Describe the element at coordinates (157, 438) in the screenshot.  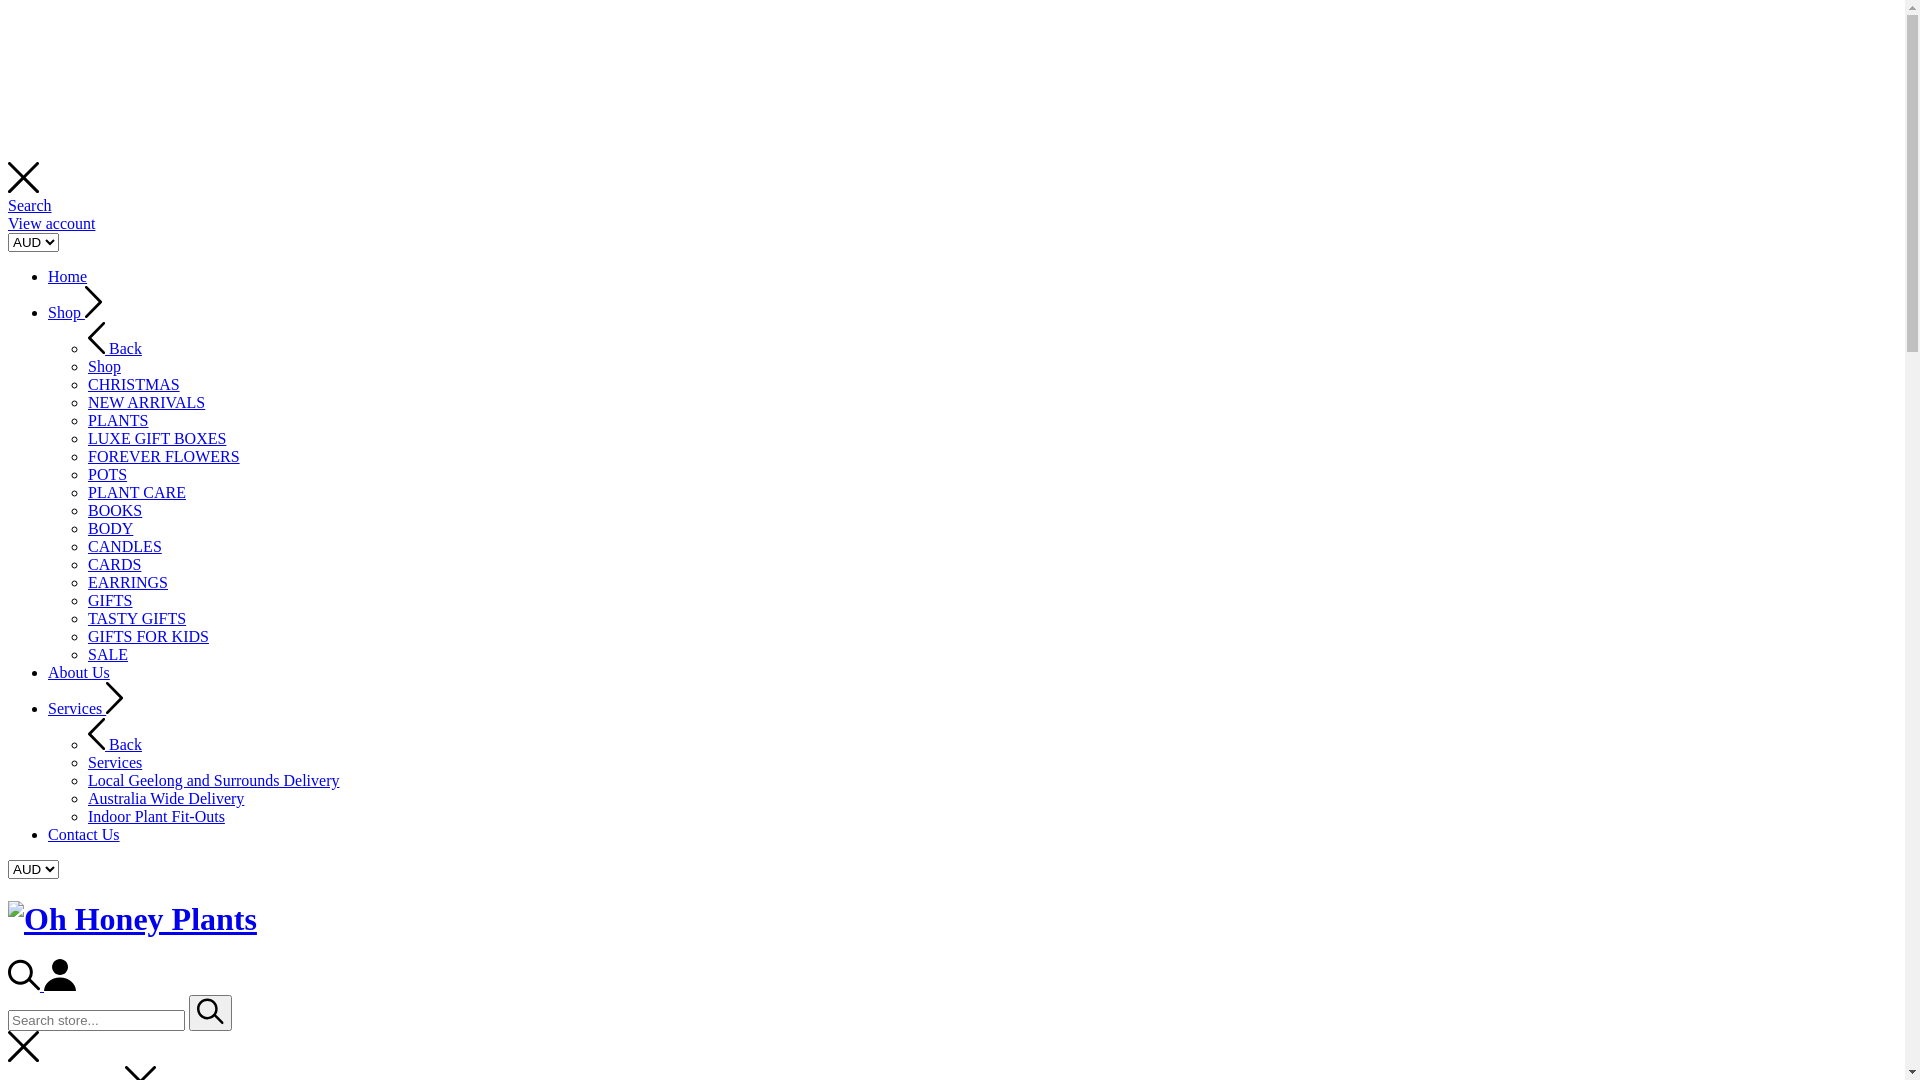
I see `LUXE GIFT BOXES` at that location.